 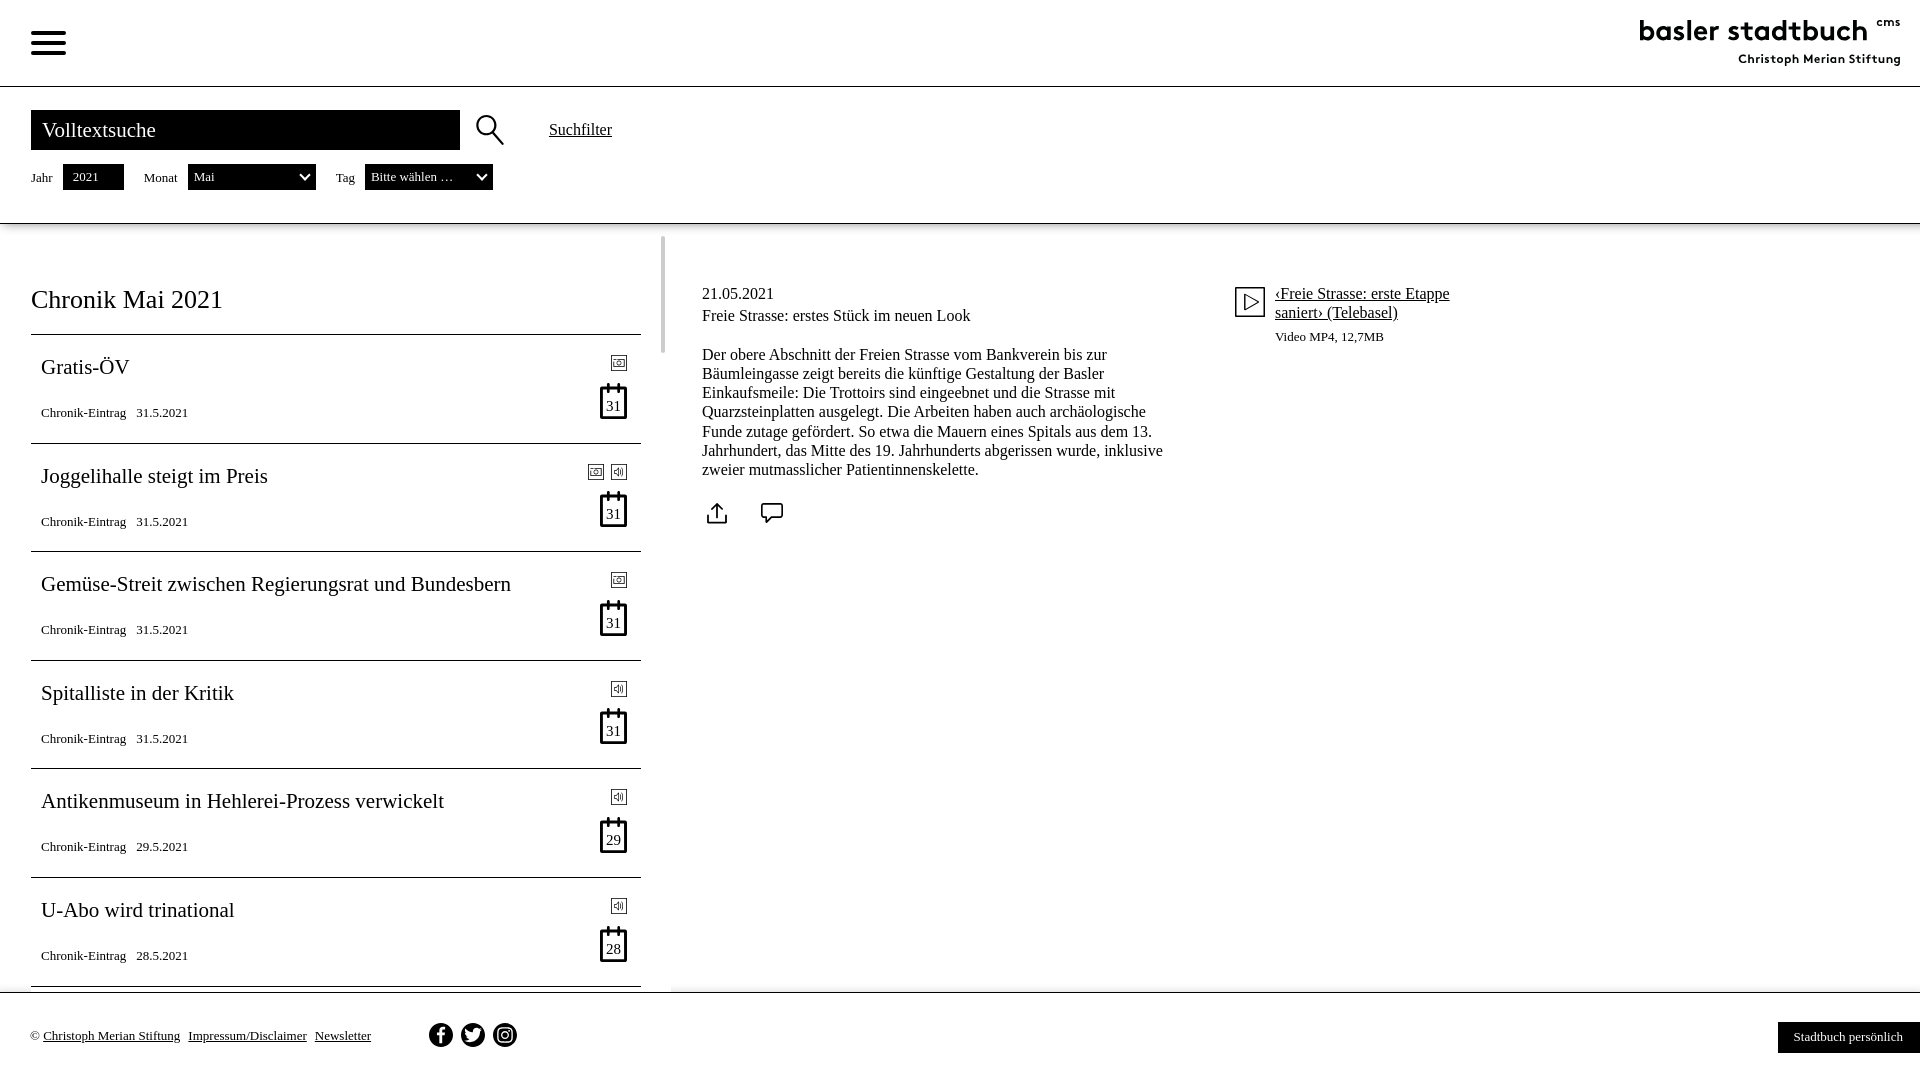 What do you see at coordinates (343, 1036) in the screenshot?
I see `Newsletter` at bounding box center [343, 1036].